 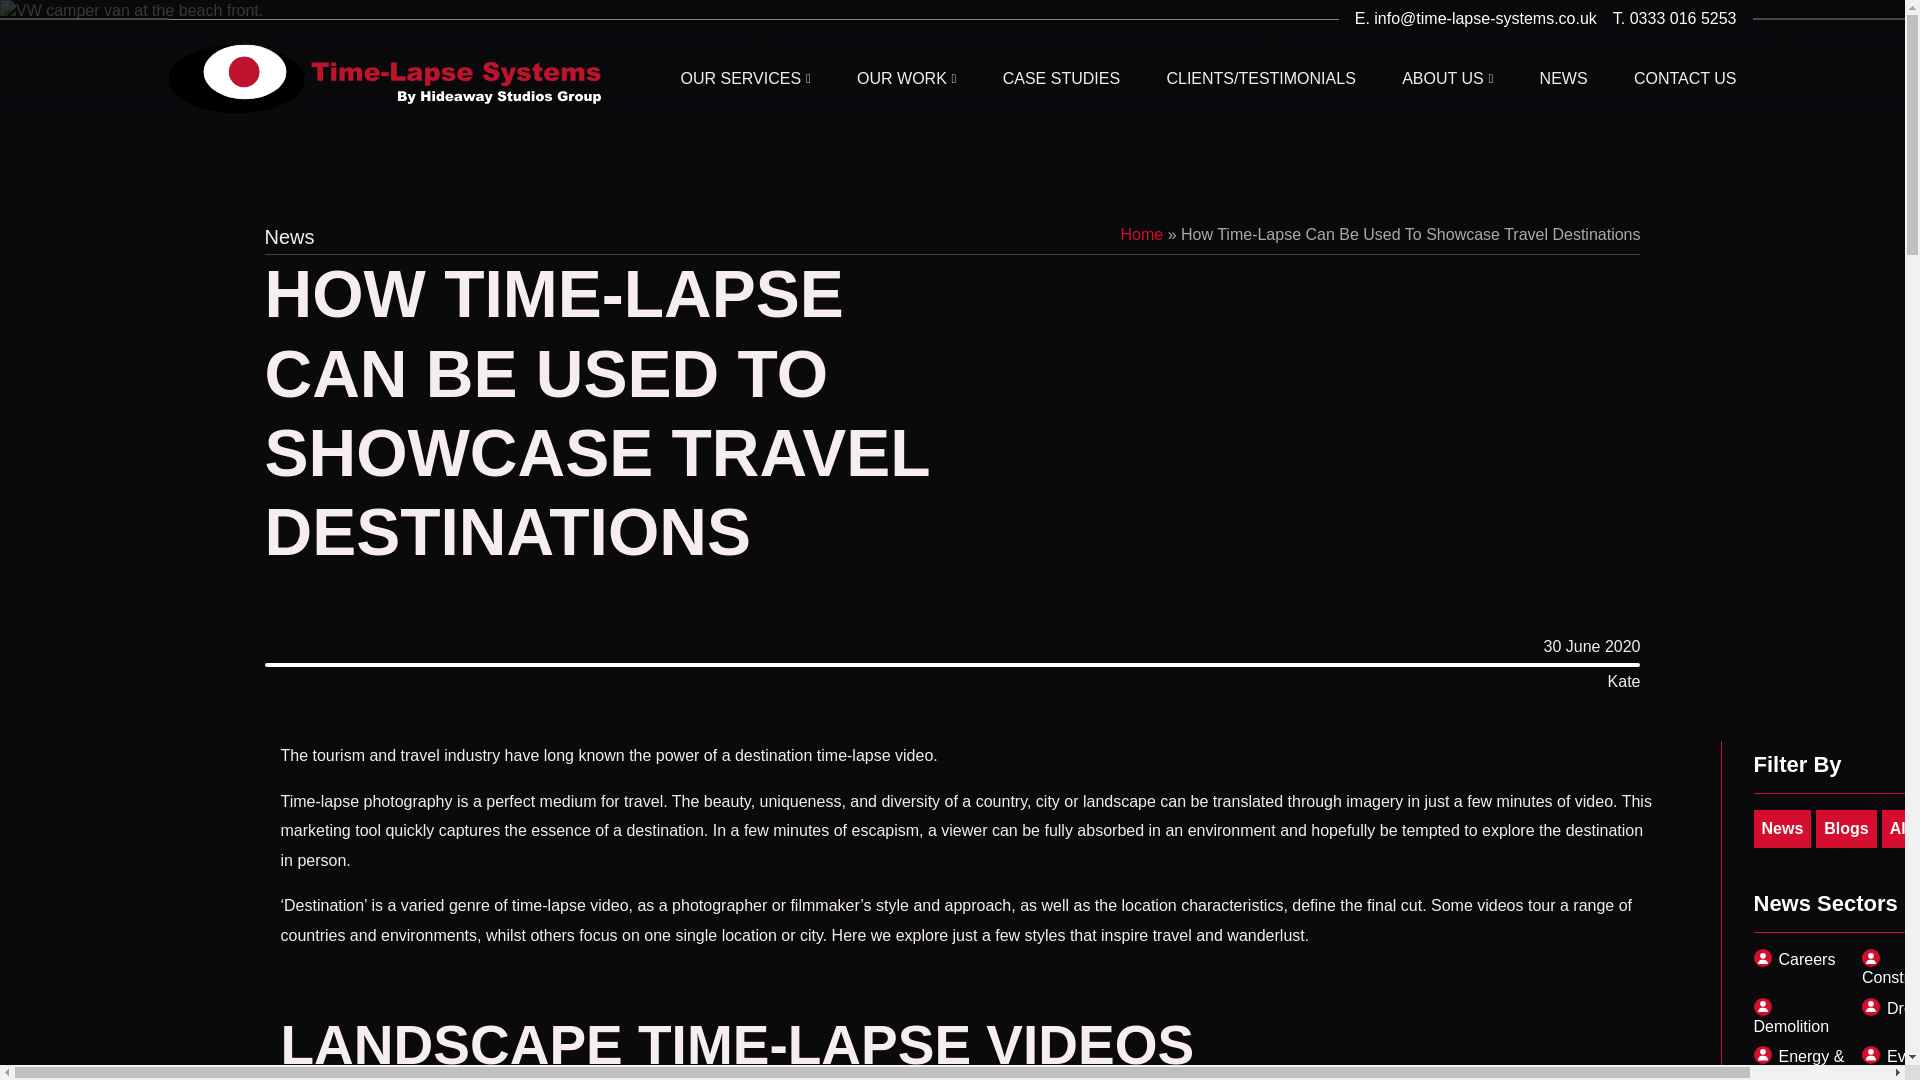 I want to click on T. 0333 016 5253, so click(x=1667, y=18).